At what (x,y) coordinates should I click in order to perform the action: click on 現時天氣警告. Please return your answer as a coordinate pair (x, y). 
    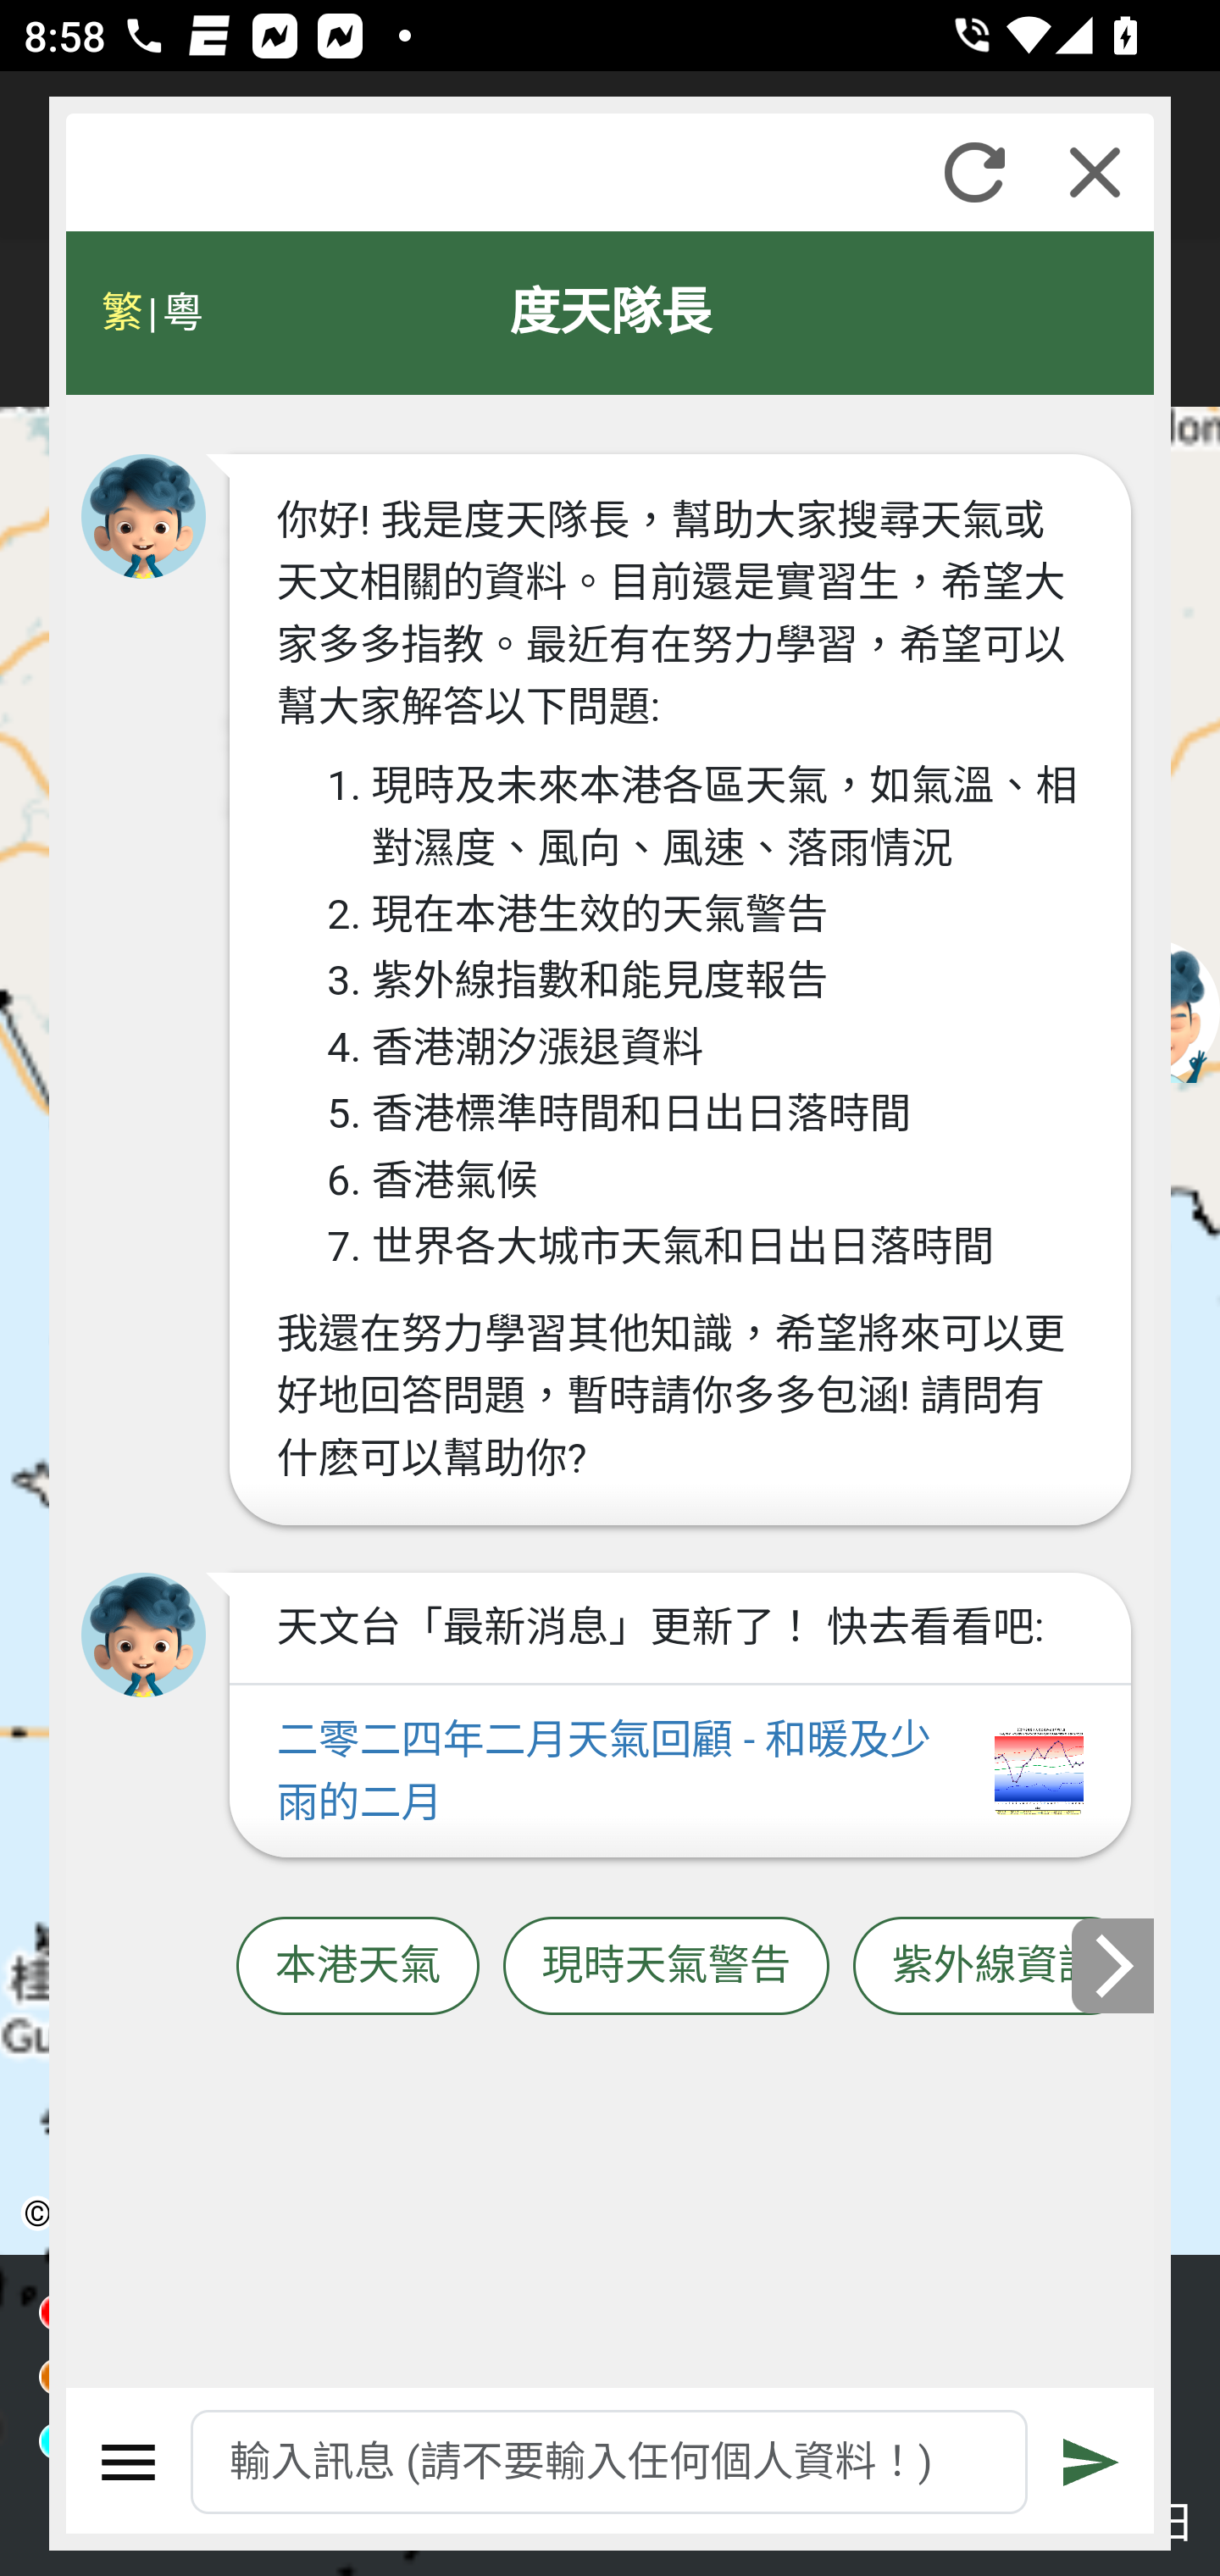
    Looking at the image, I should click on (666, 1966).